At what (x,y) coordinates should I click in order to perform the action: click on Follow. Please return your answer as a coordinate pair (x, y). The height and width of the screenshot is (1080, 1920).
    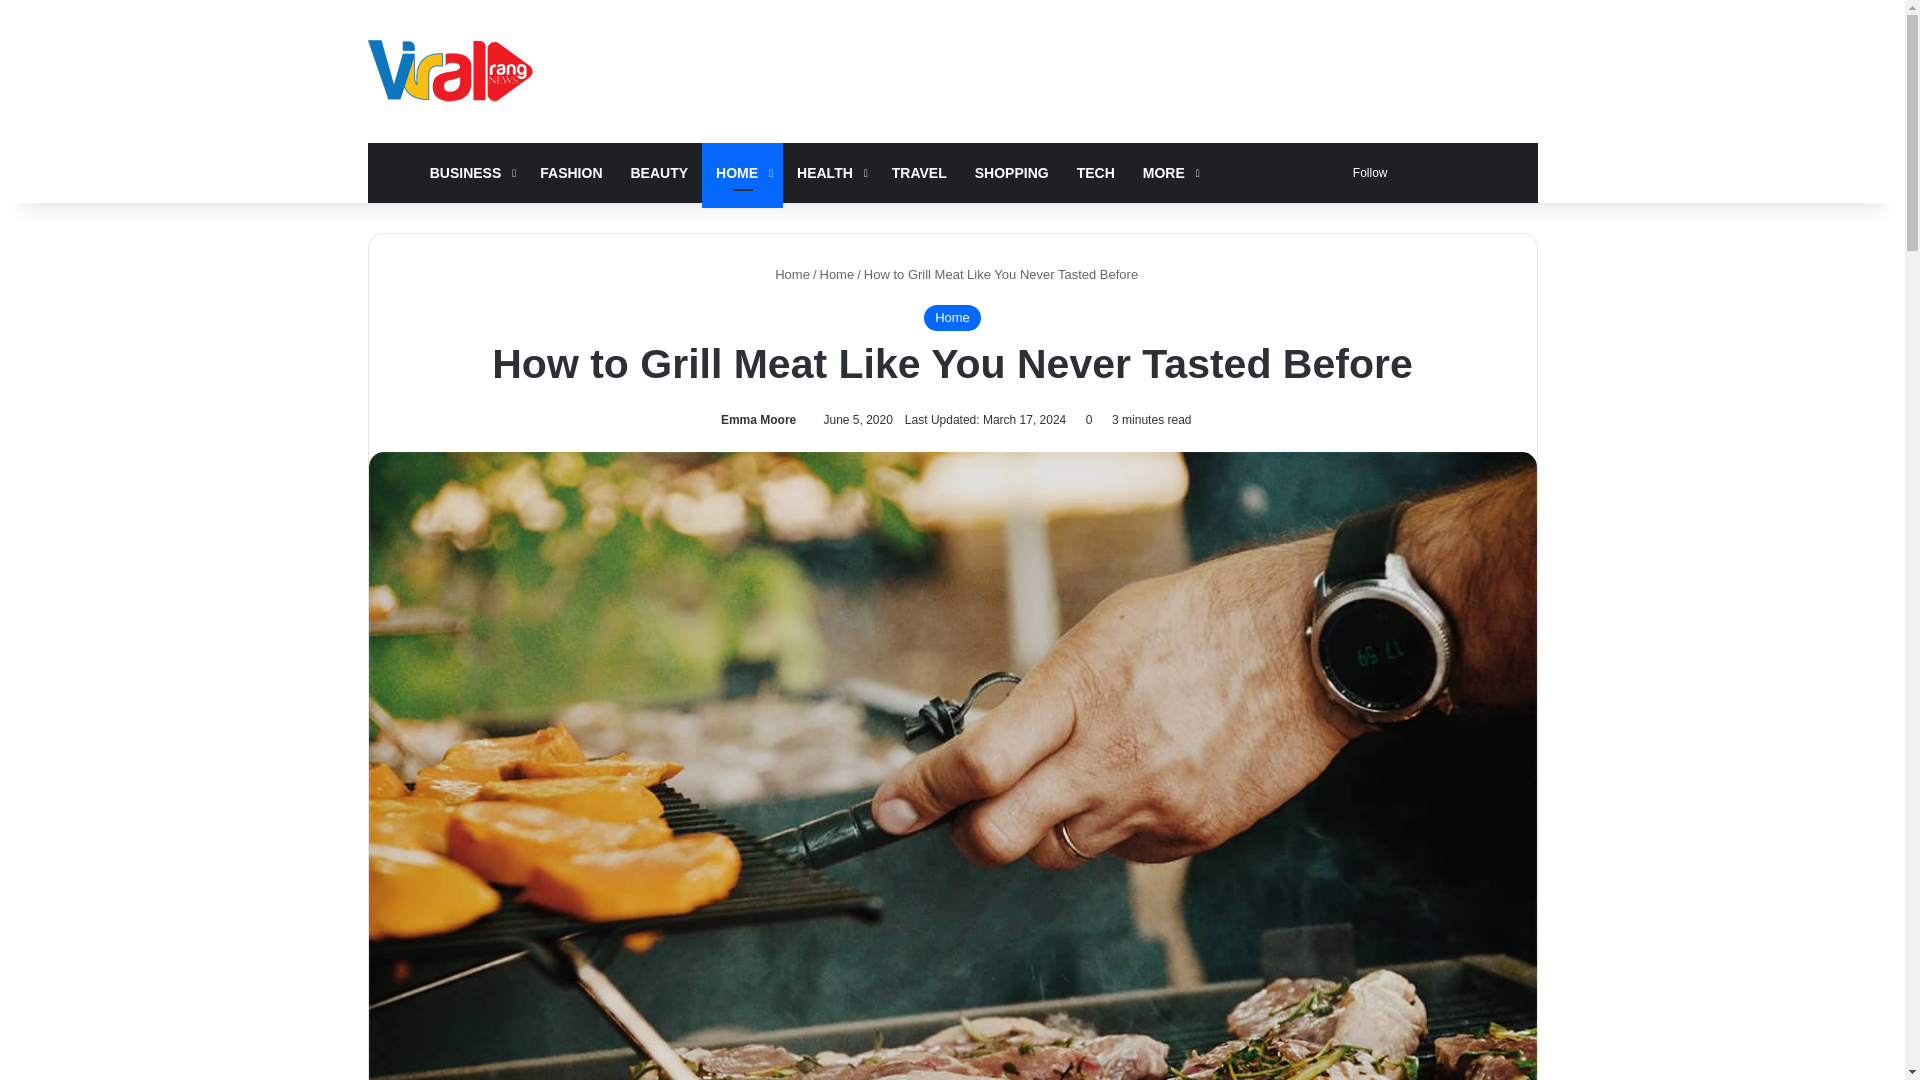
    Looking at the image, I should click on (1366, 172).